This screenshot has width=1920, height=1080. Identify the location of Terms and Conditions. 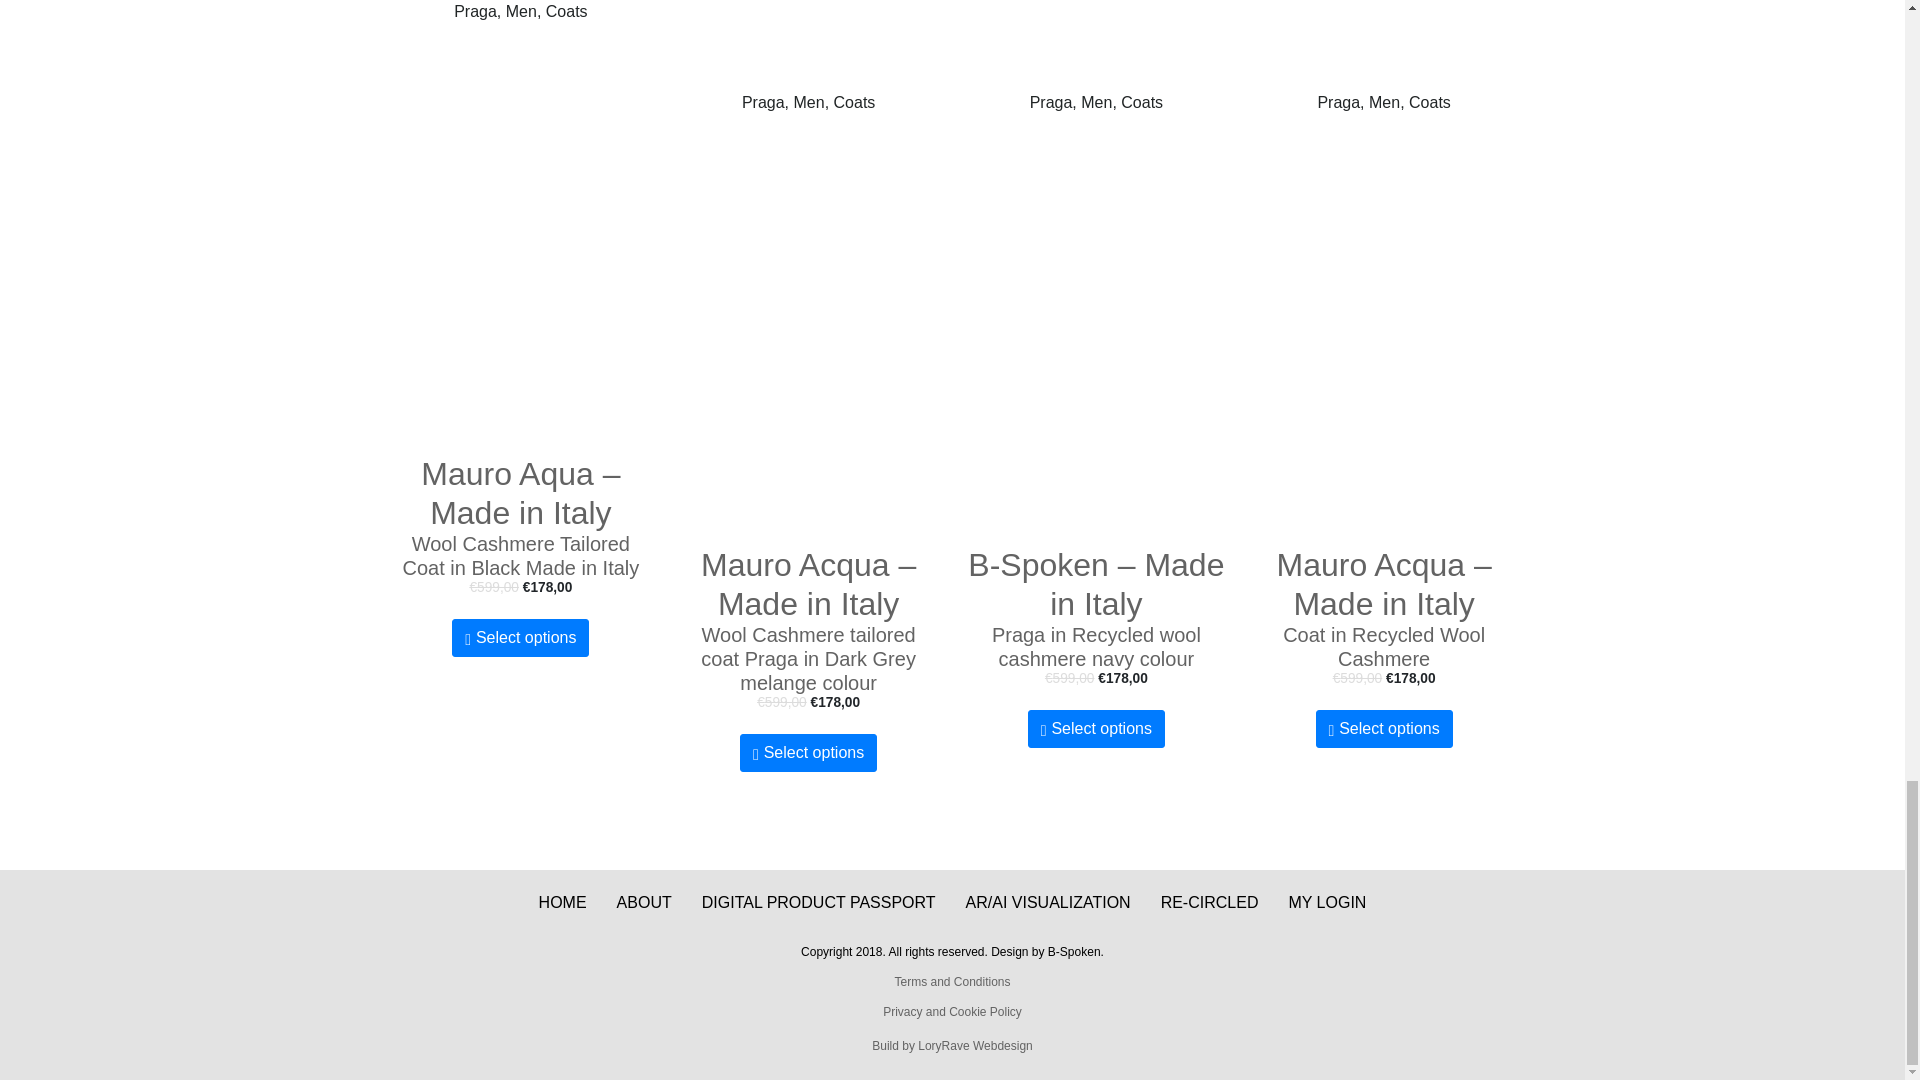
(952, 982).